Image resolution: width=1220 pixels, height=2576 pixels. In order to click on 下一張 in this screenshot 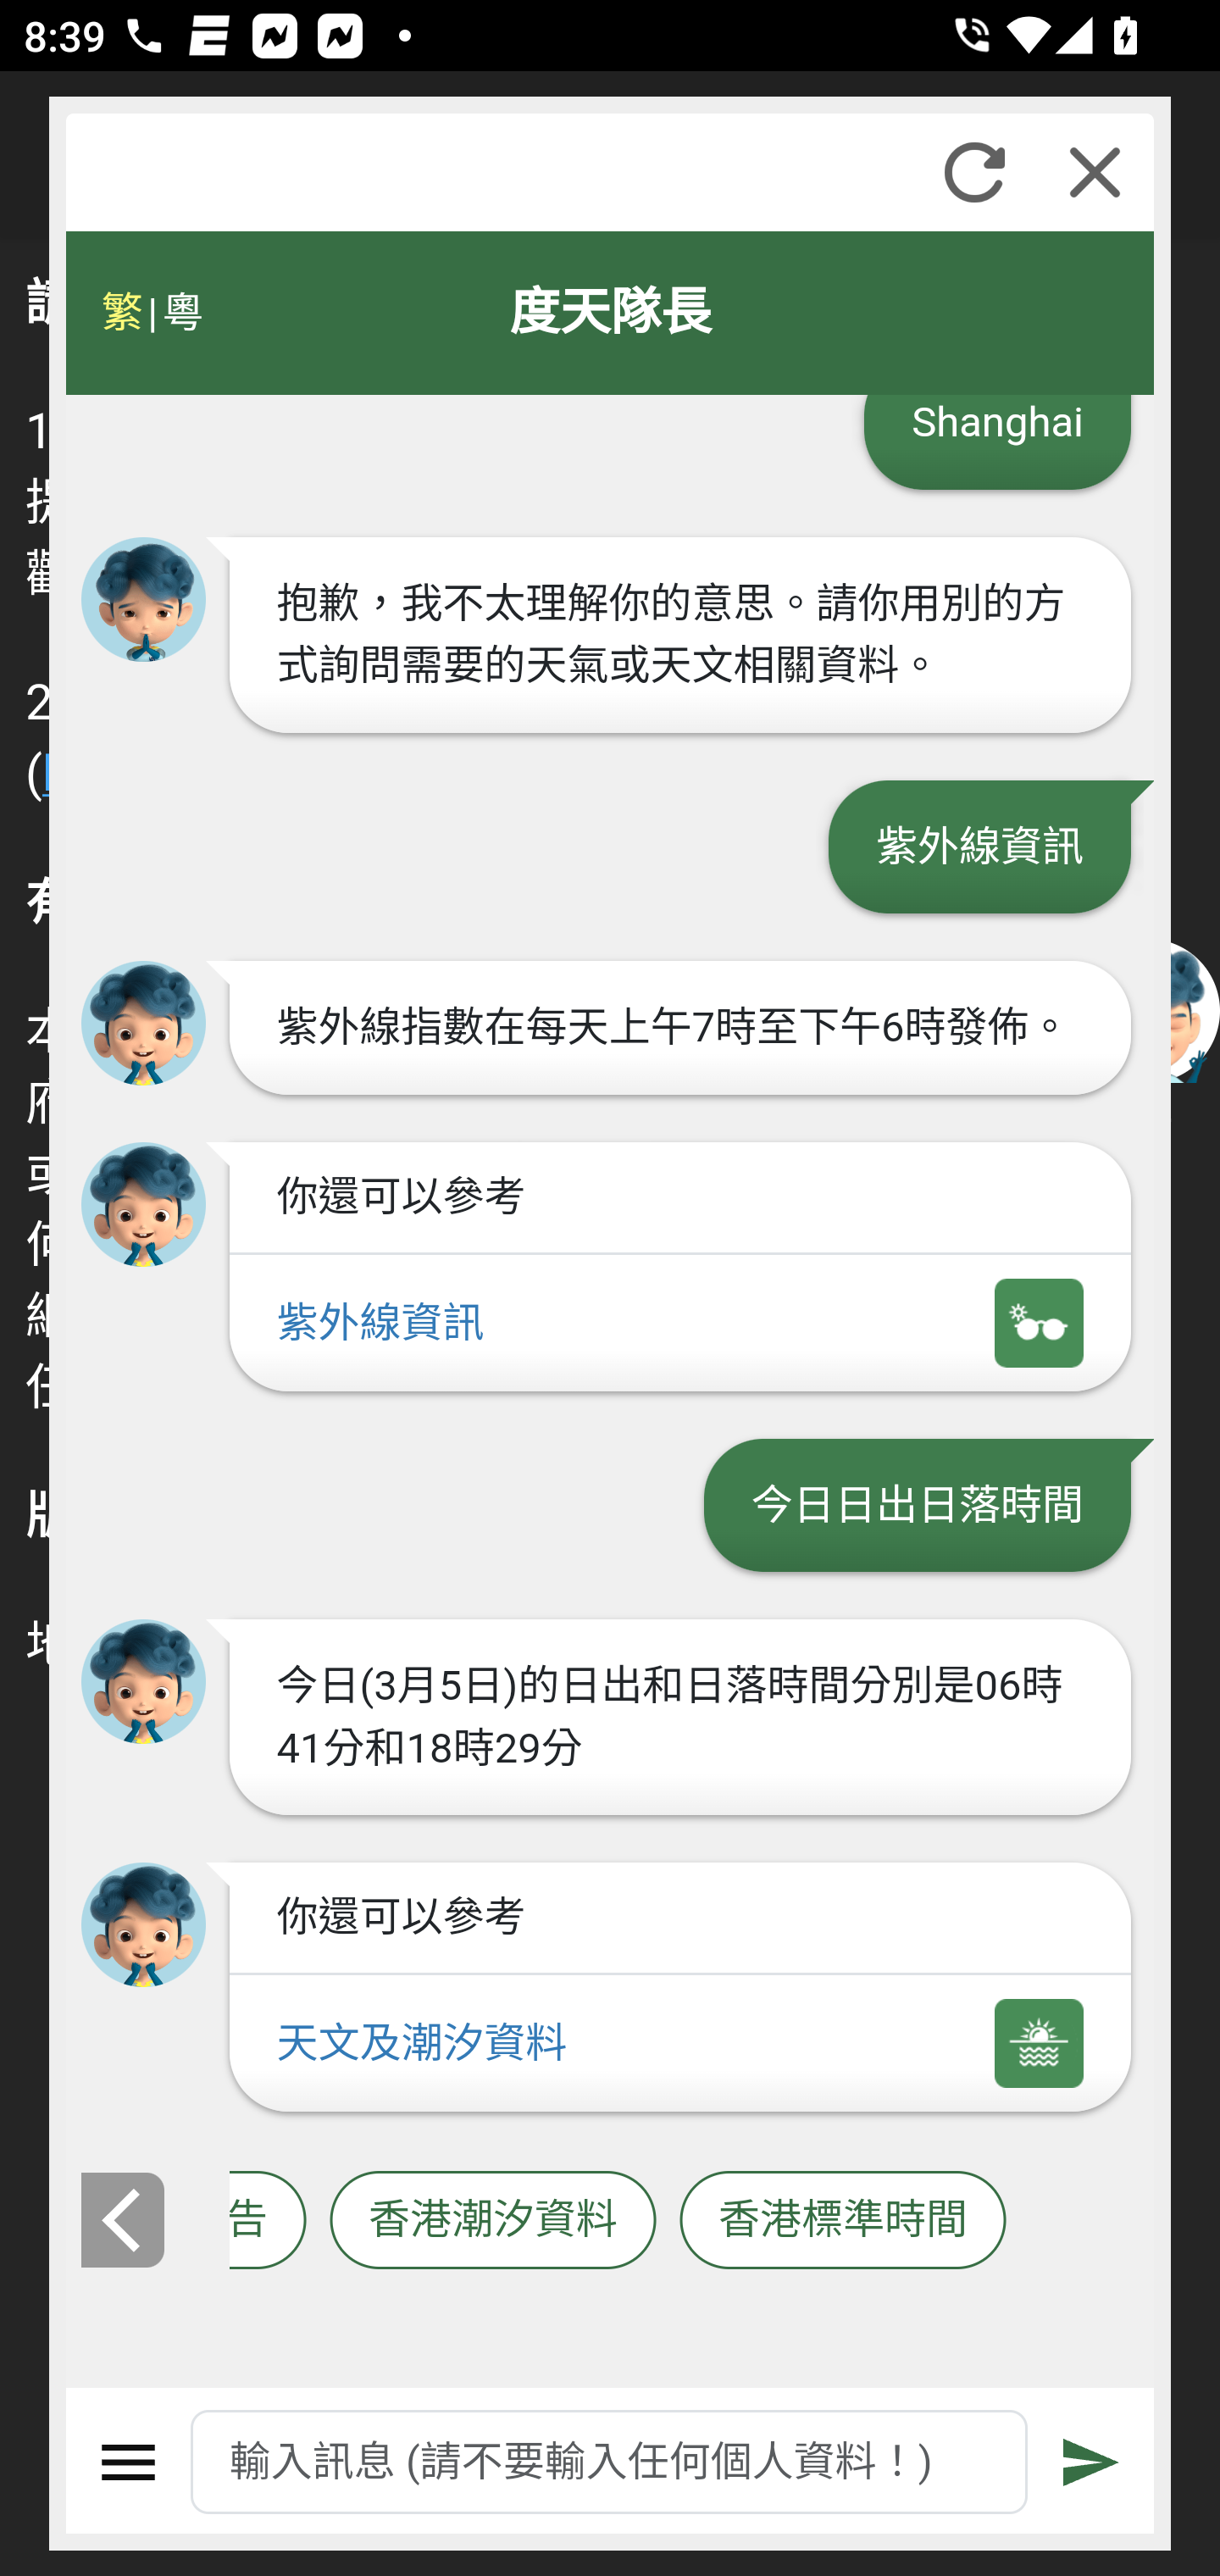, I will do `click(1114, 2220)`.